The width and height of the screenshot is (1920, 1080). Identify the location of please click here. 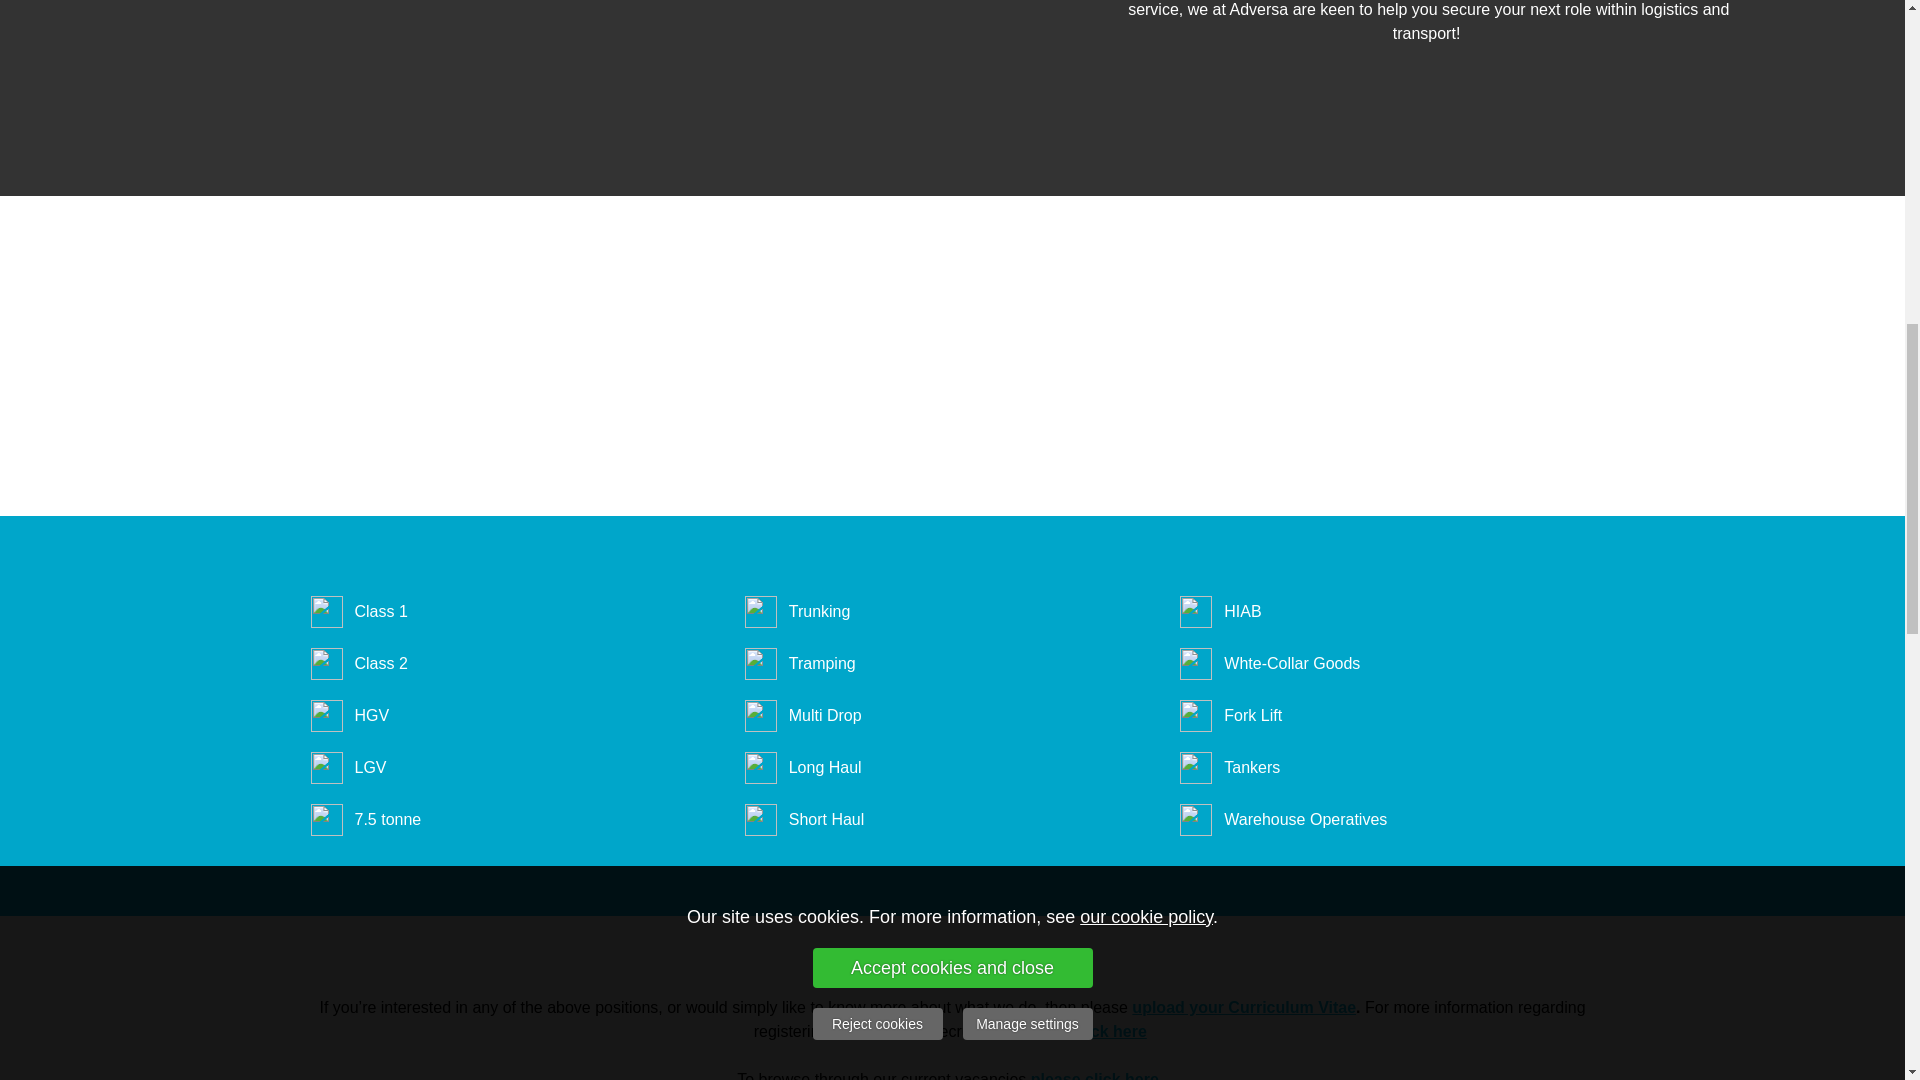
(1095, 1076).